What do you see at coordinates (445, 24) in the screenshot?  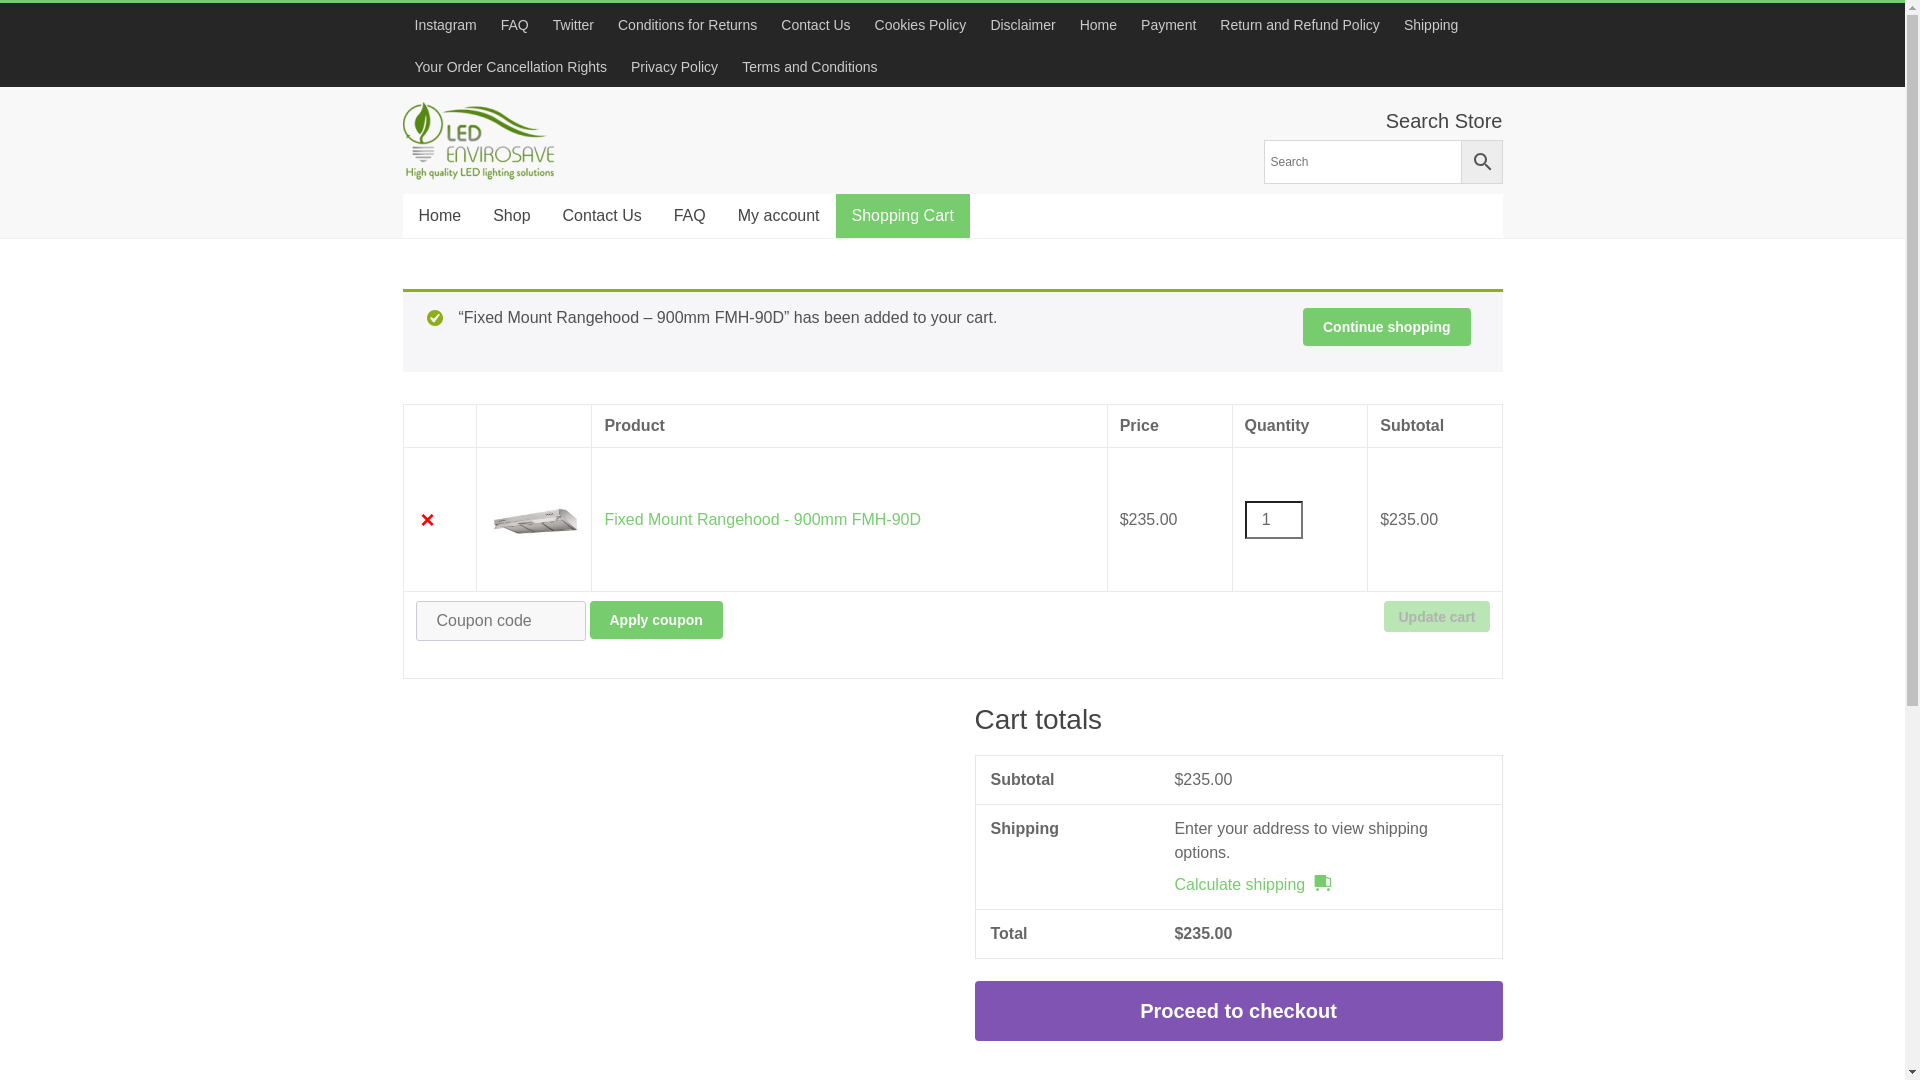 I see `Instagram` at bounding box center [445, 24].